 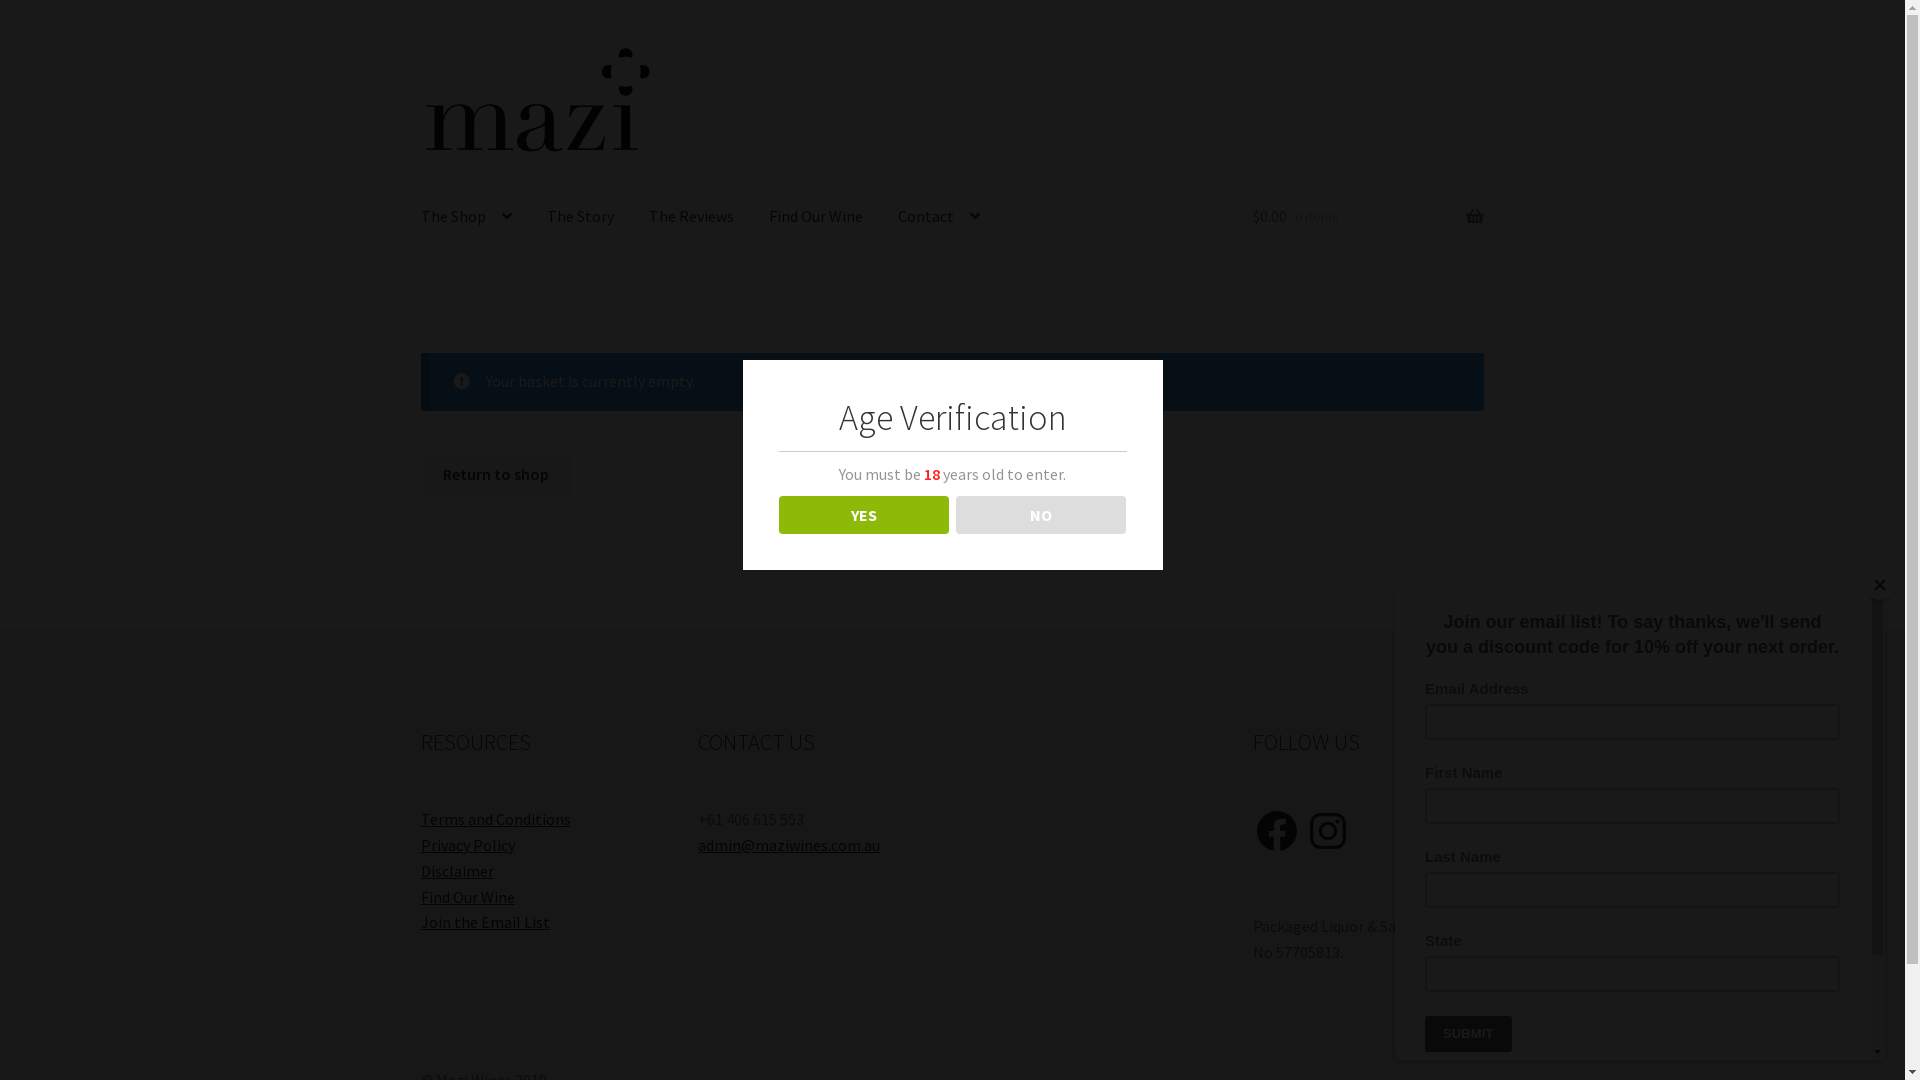 I want to click on Privacy Policy, so click(x=468, y=845).